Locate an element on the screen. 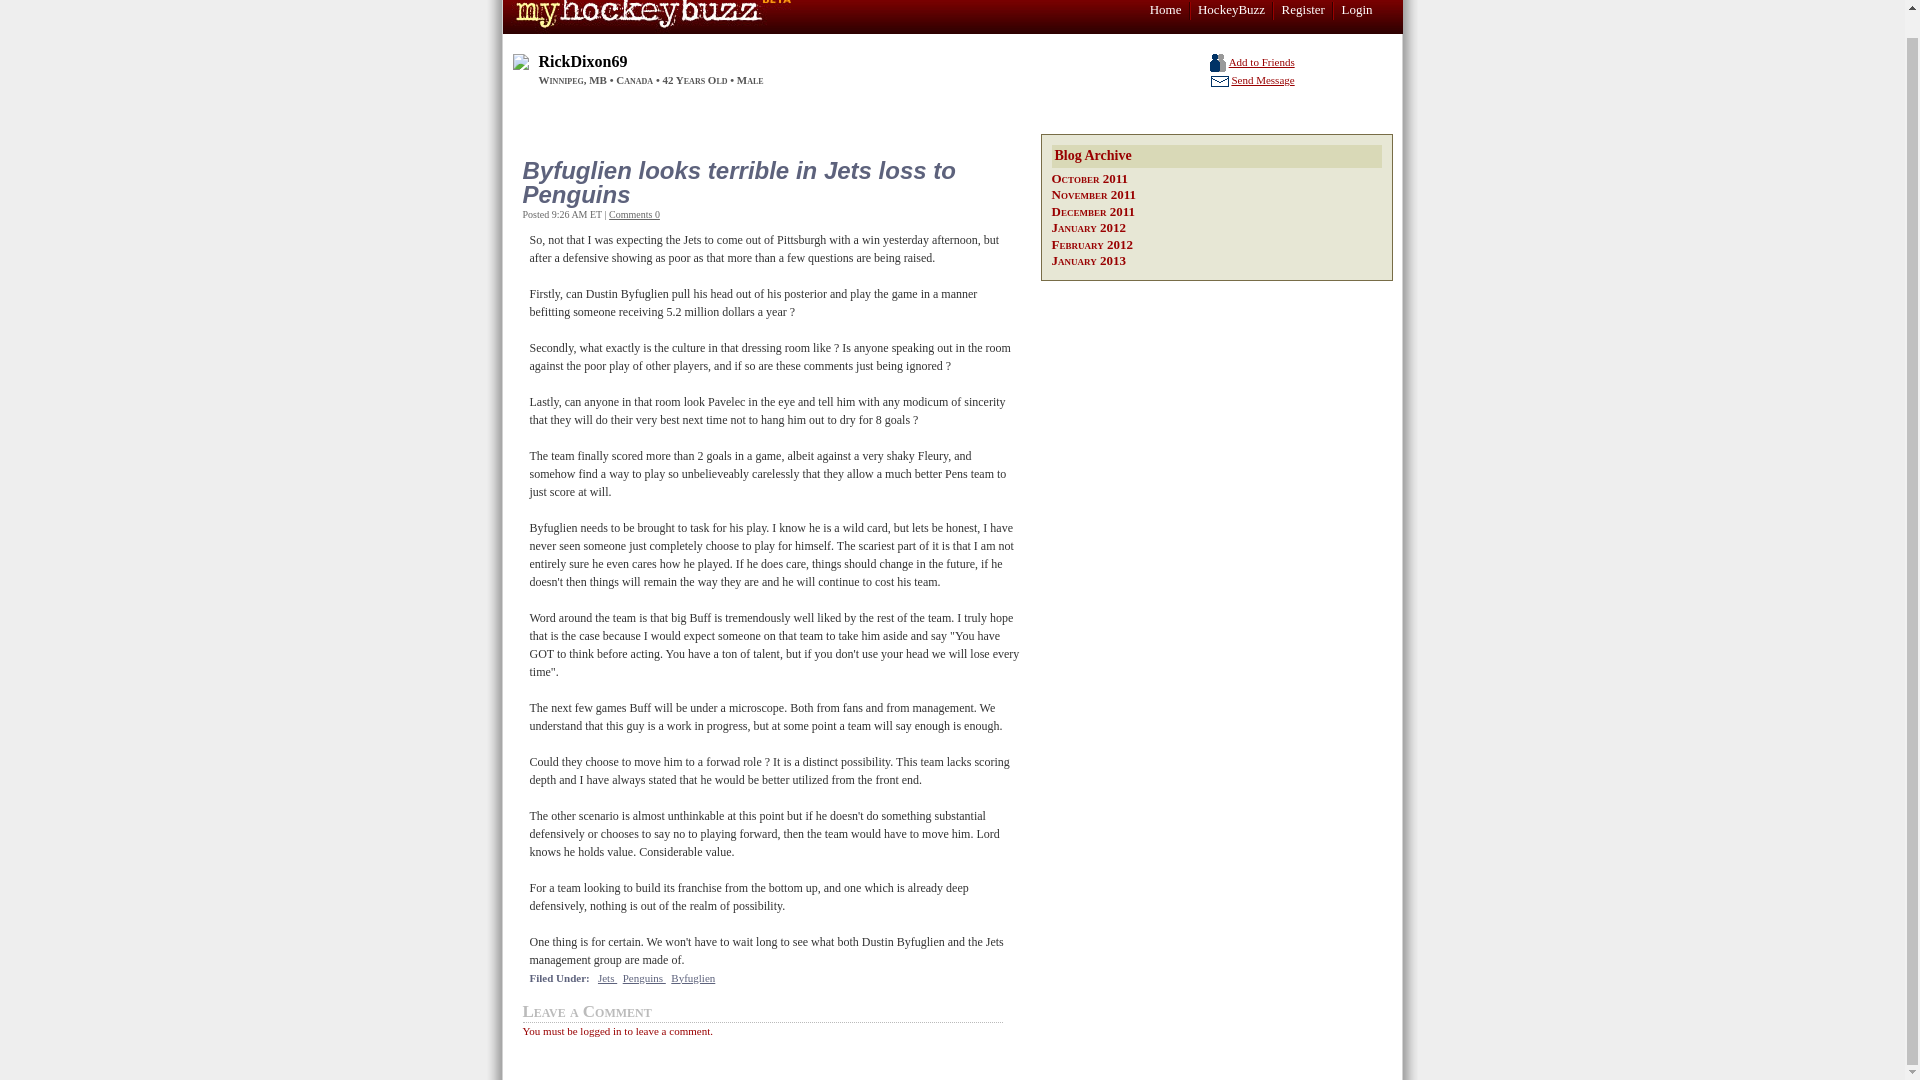  Byfuglien is located at coordinates (692, 978).